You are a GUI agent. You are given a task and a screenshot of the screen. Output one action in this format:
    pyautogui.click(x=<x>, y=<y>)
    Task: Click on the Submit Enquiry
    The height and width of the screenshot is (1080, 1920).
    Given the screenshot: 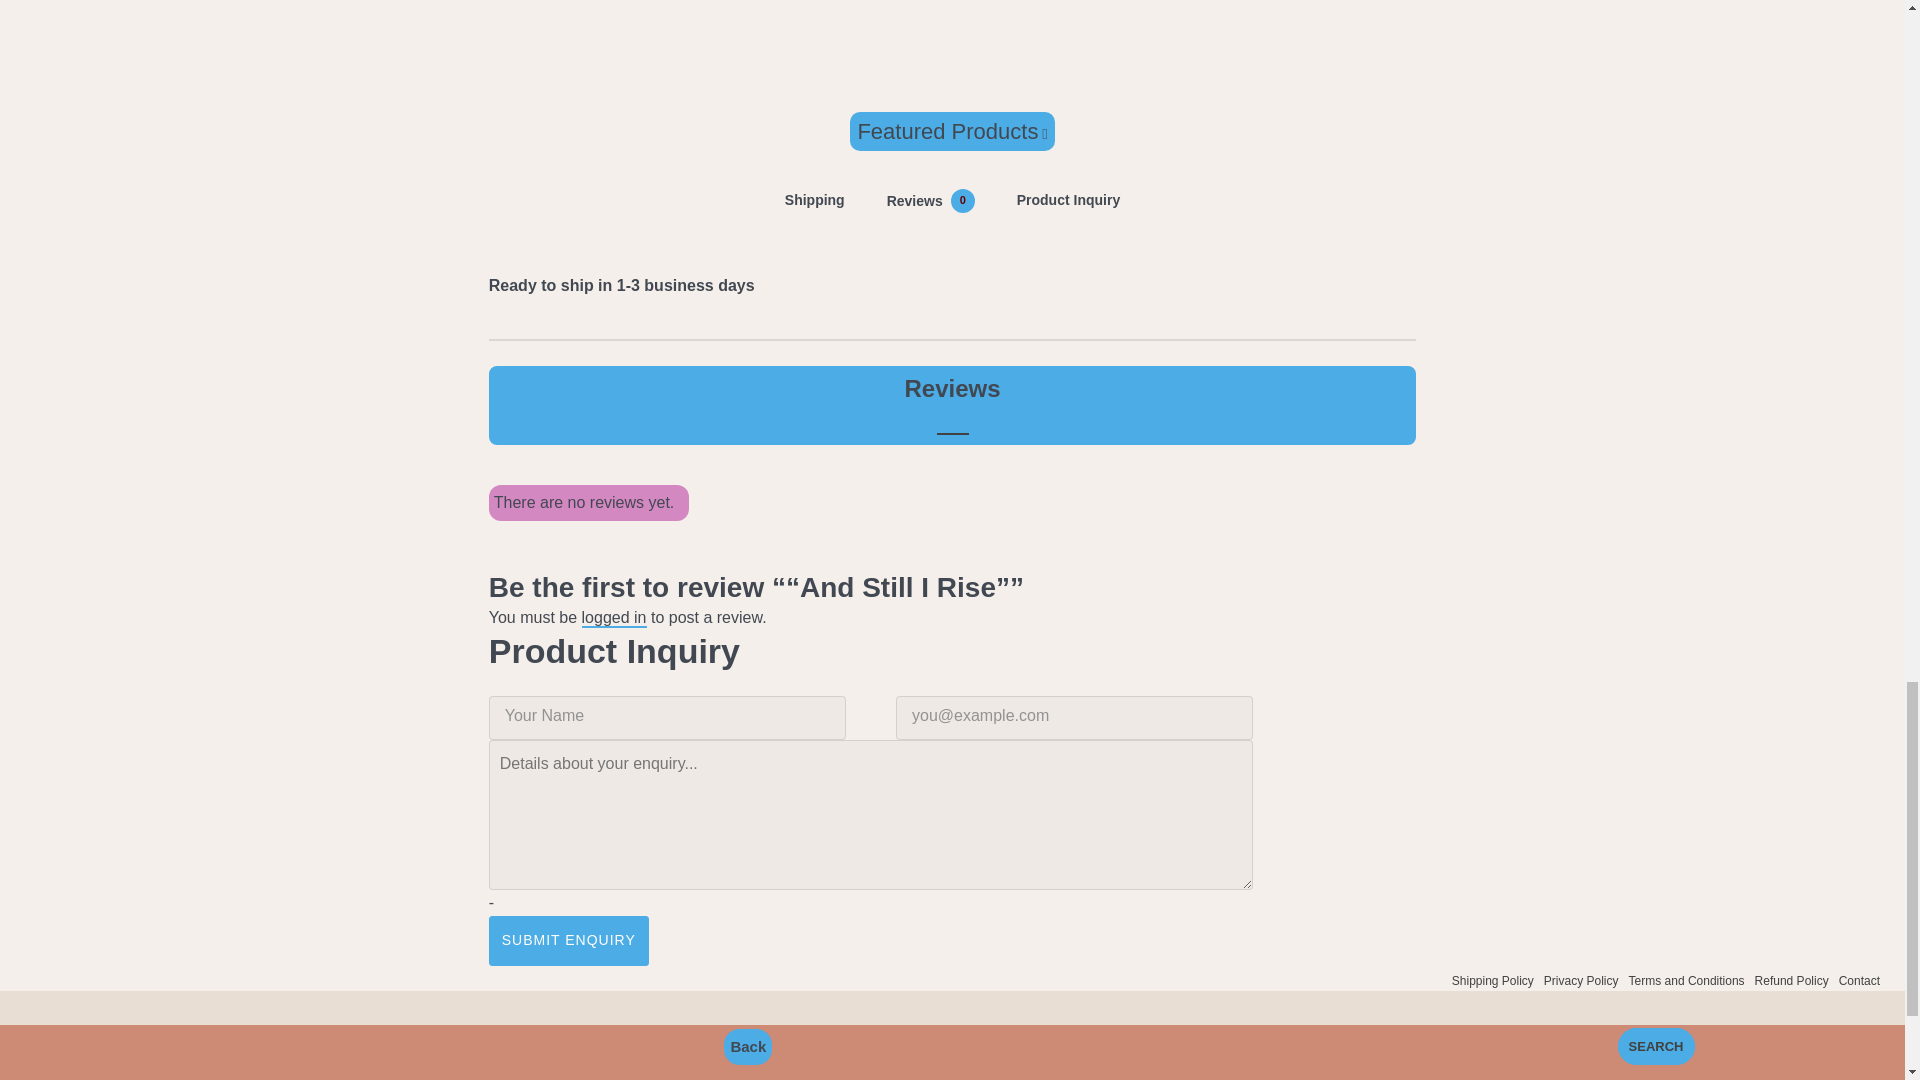 What is the action you would take?
    pyautogui.click(x=1492, y=981)
    